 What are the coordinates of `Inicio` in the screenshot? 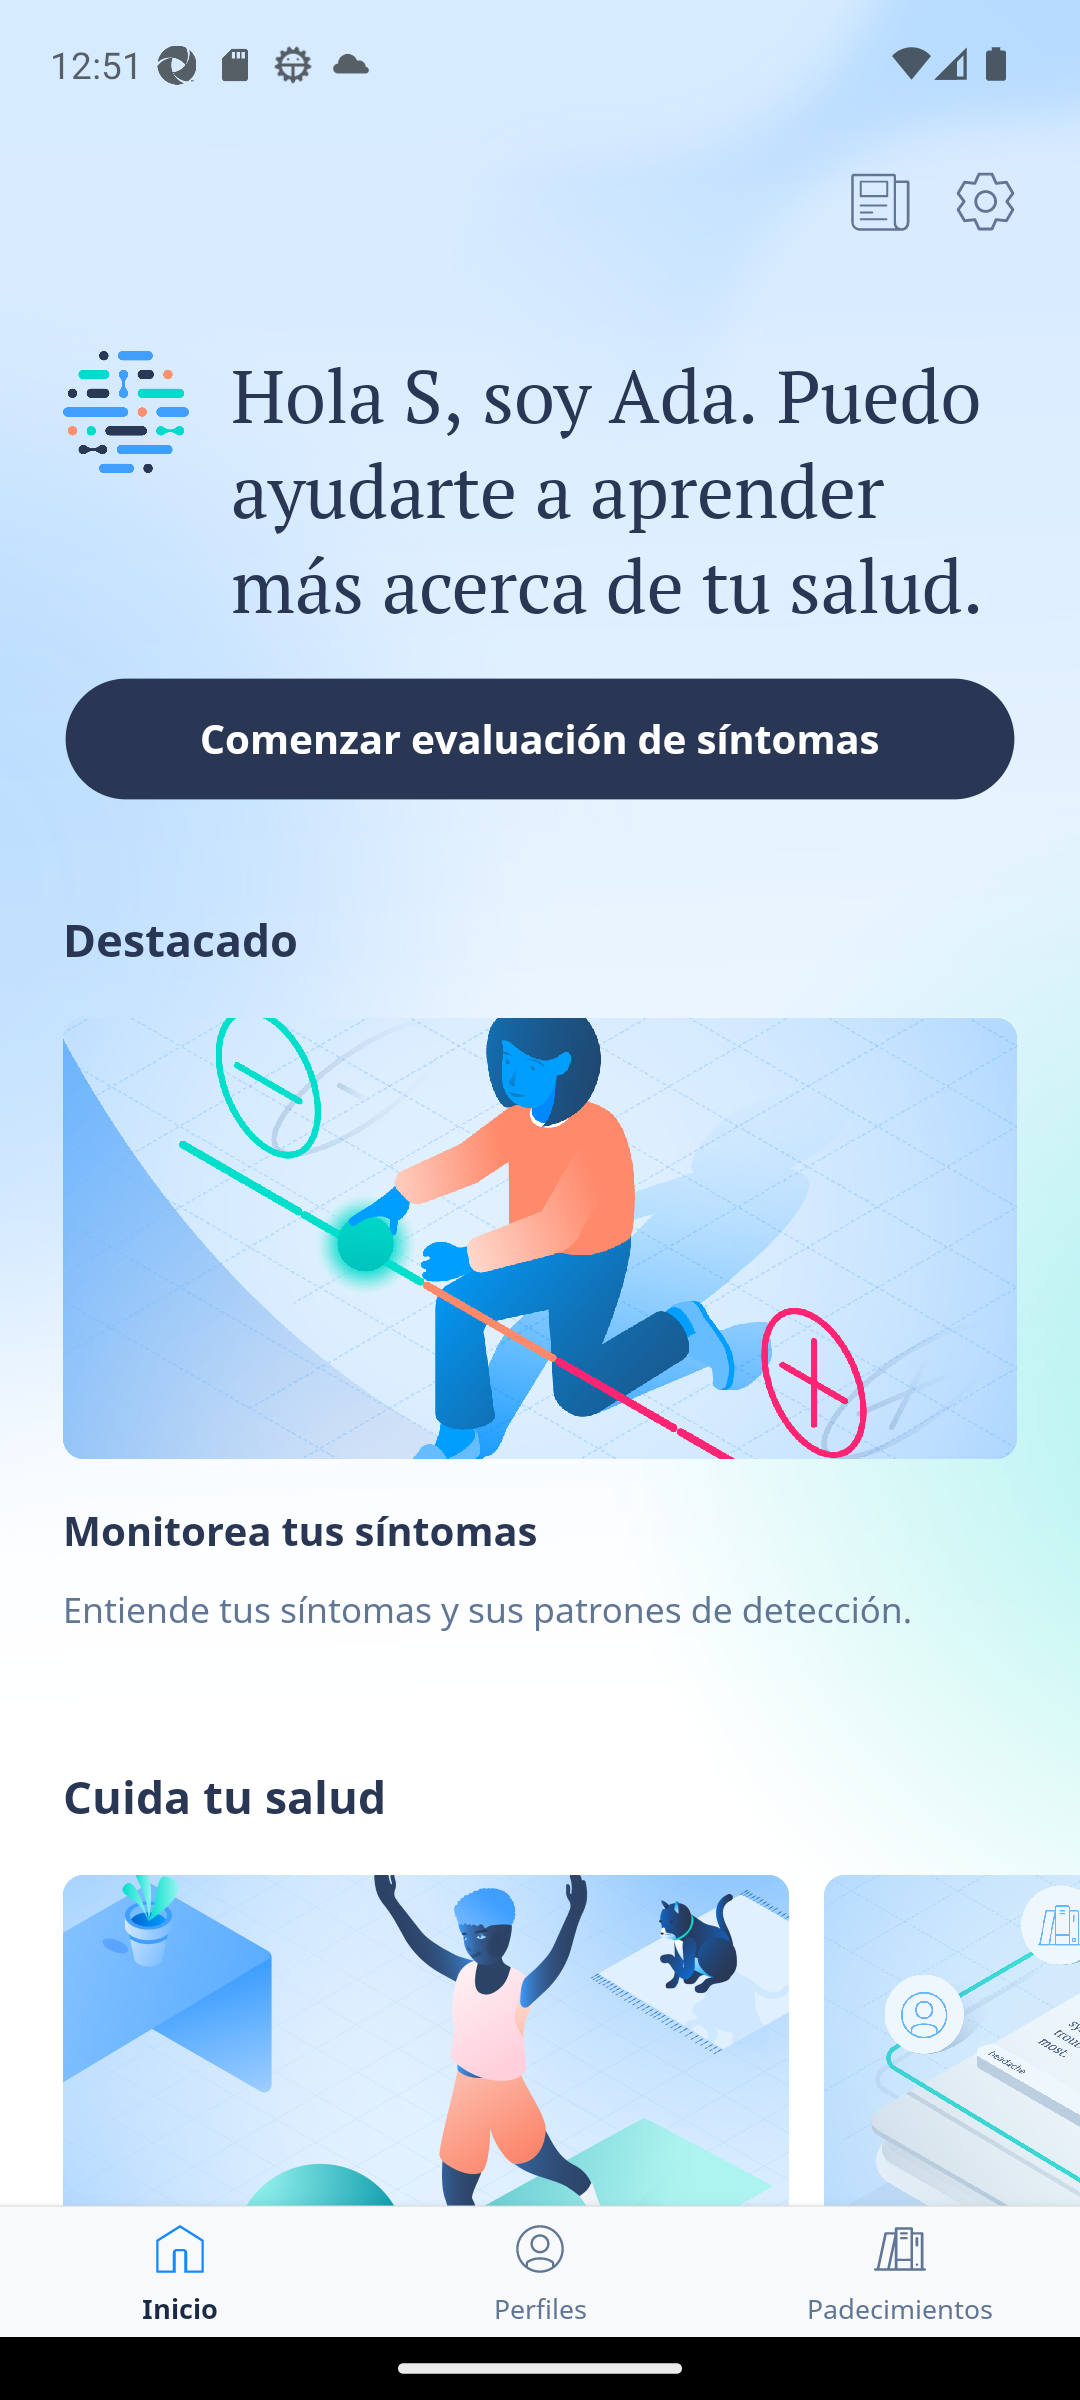 It's located at (180, 2272).